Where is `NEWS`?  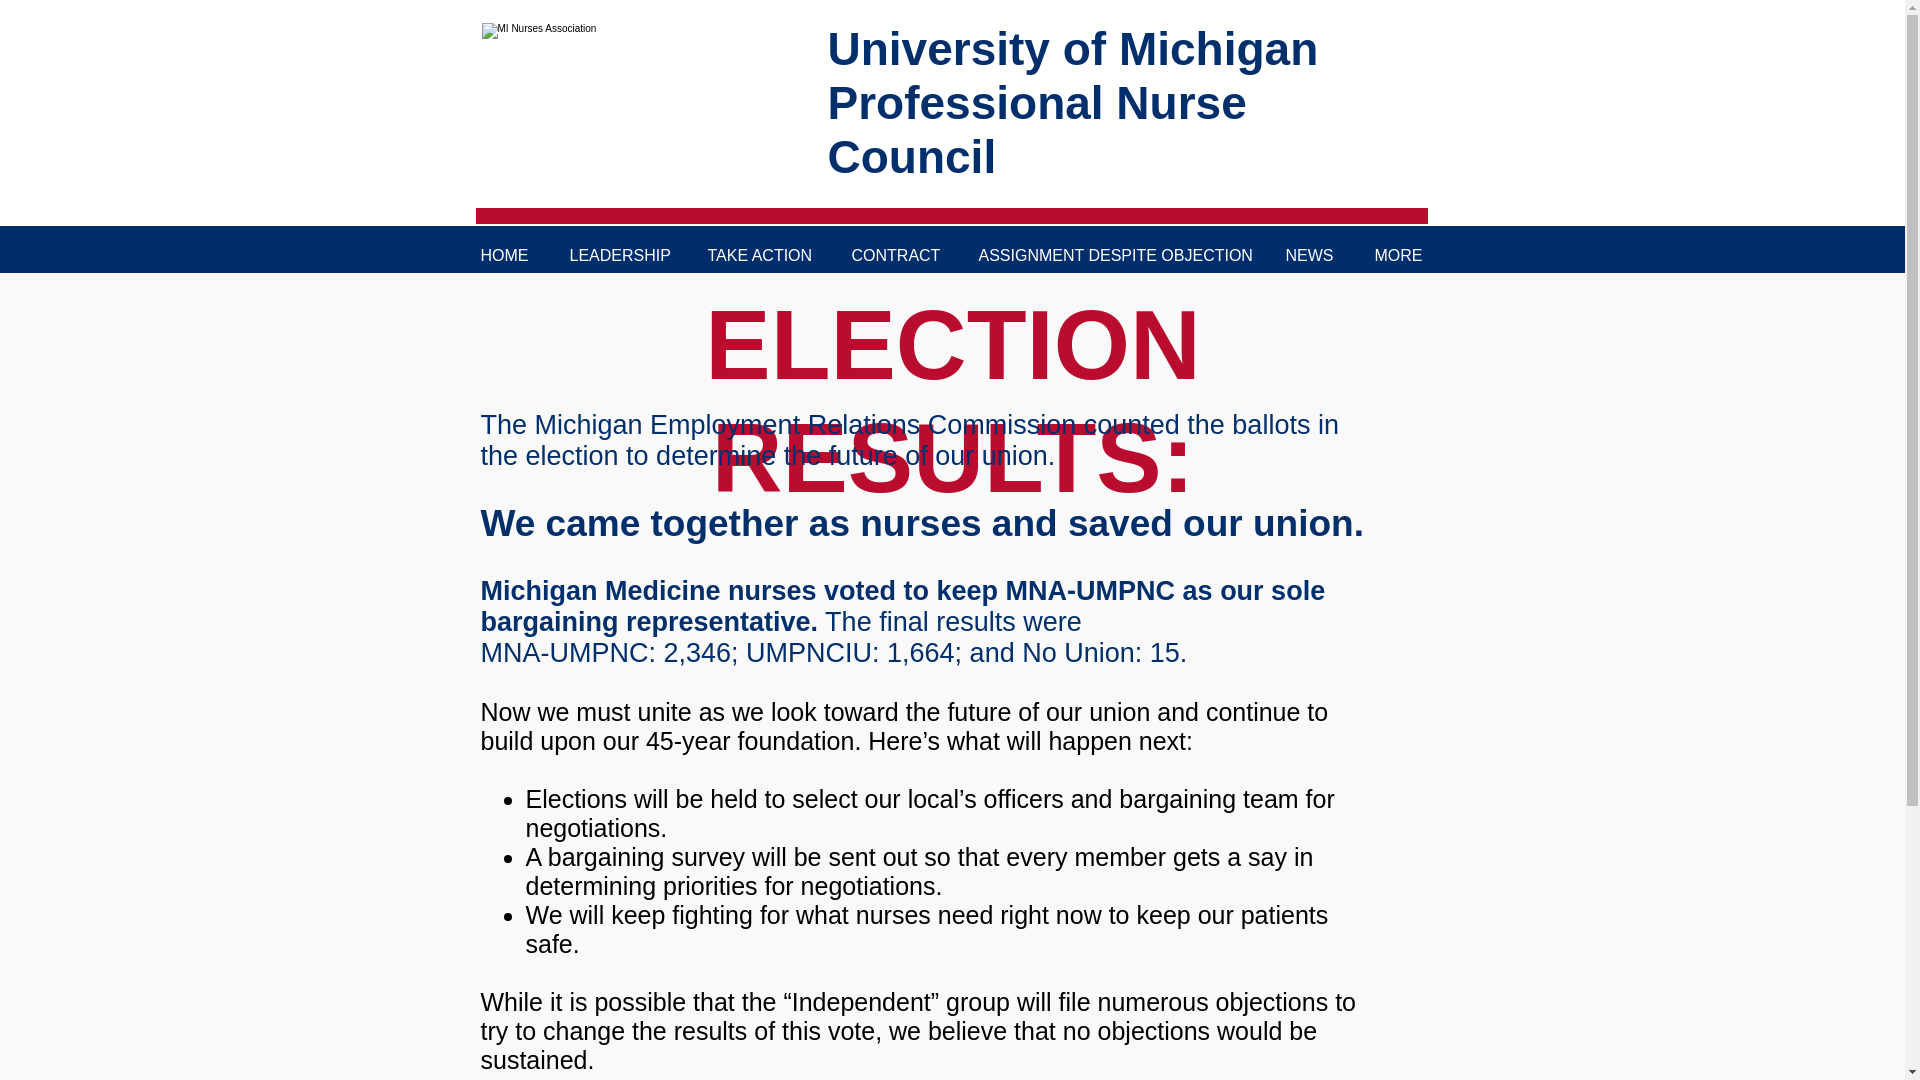 NEWS is located at coordinates (1316, 246).